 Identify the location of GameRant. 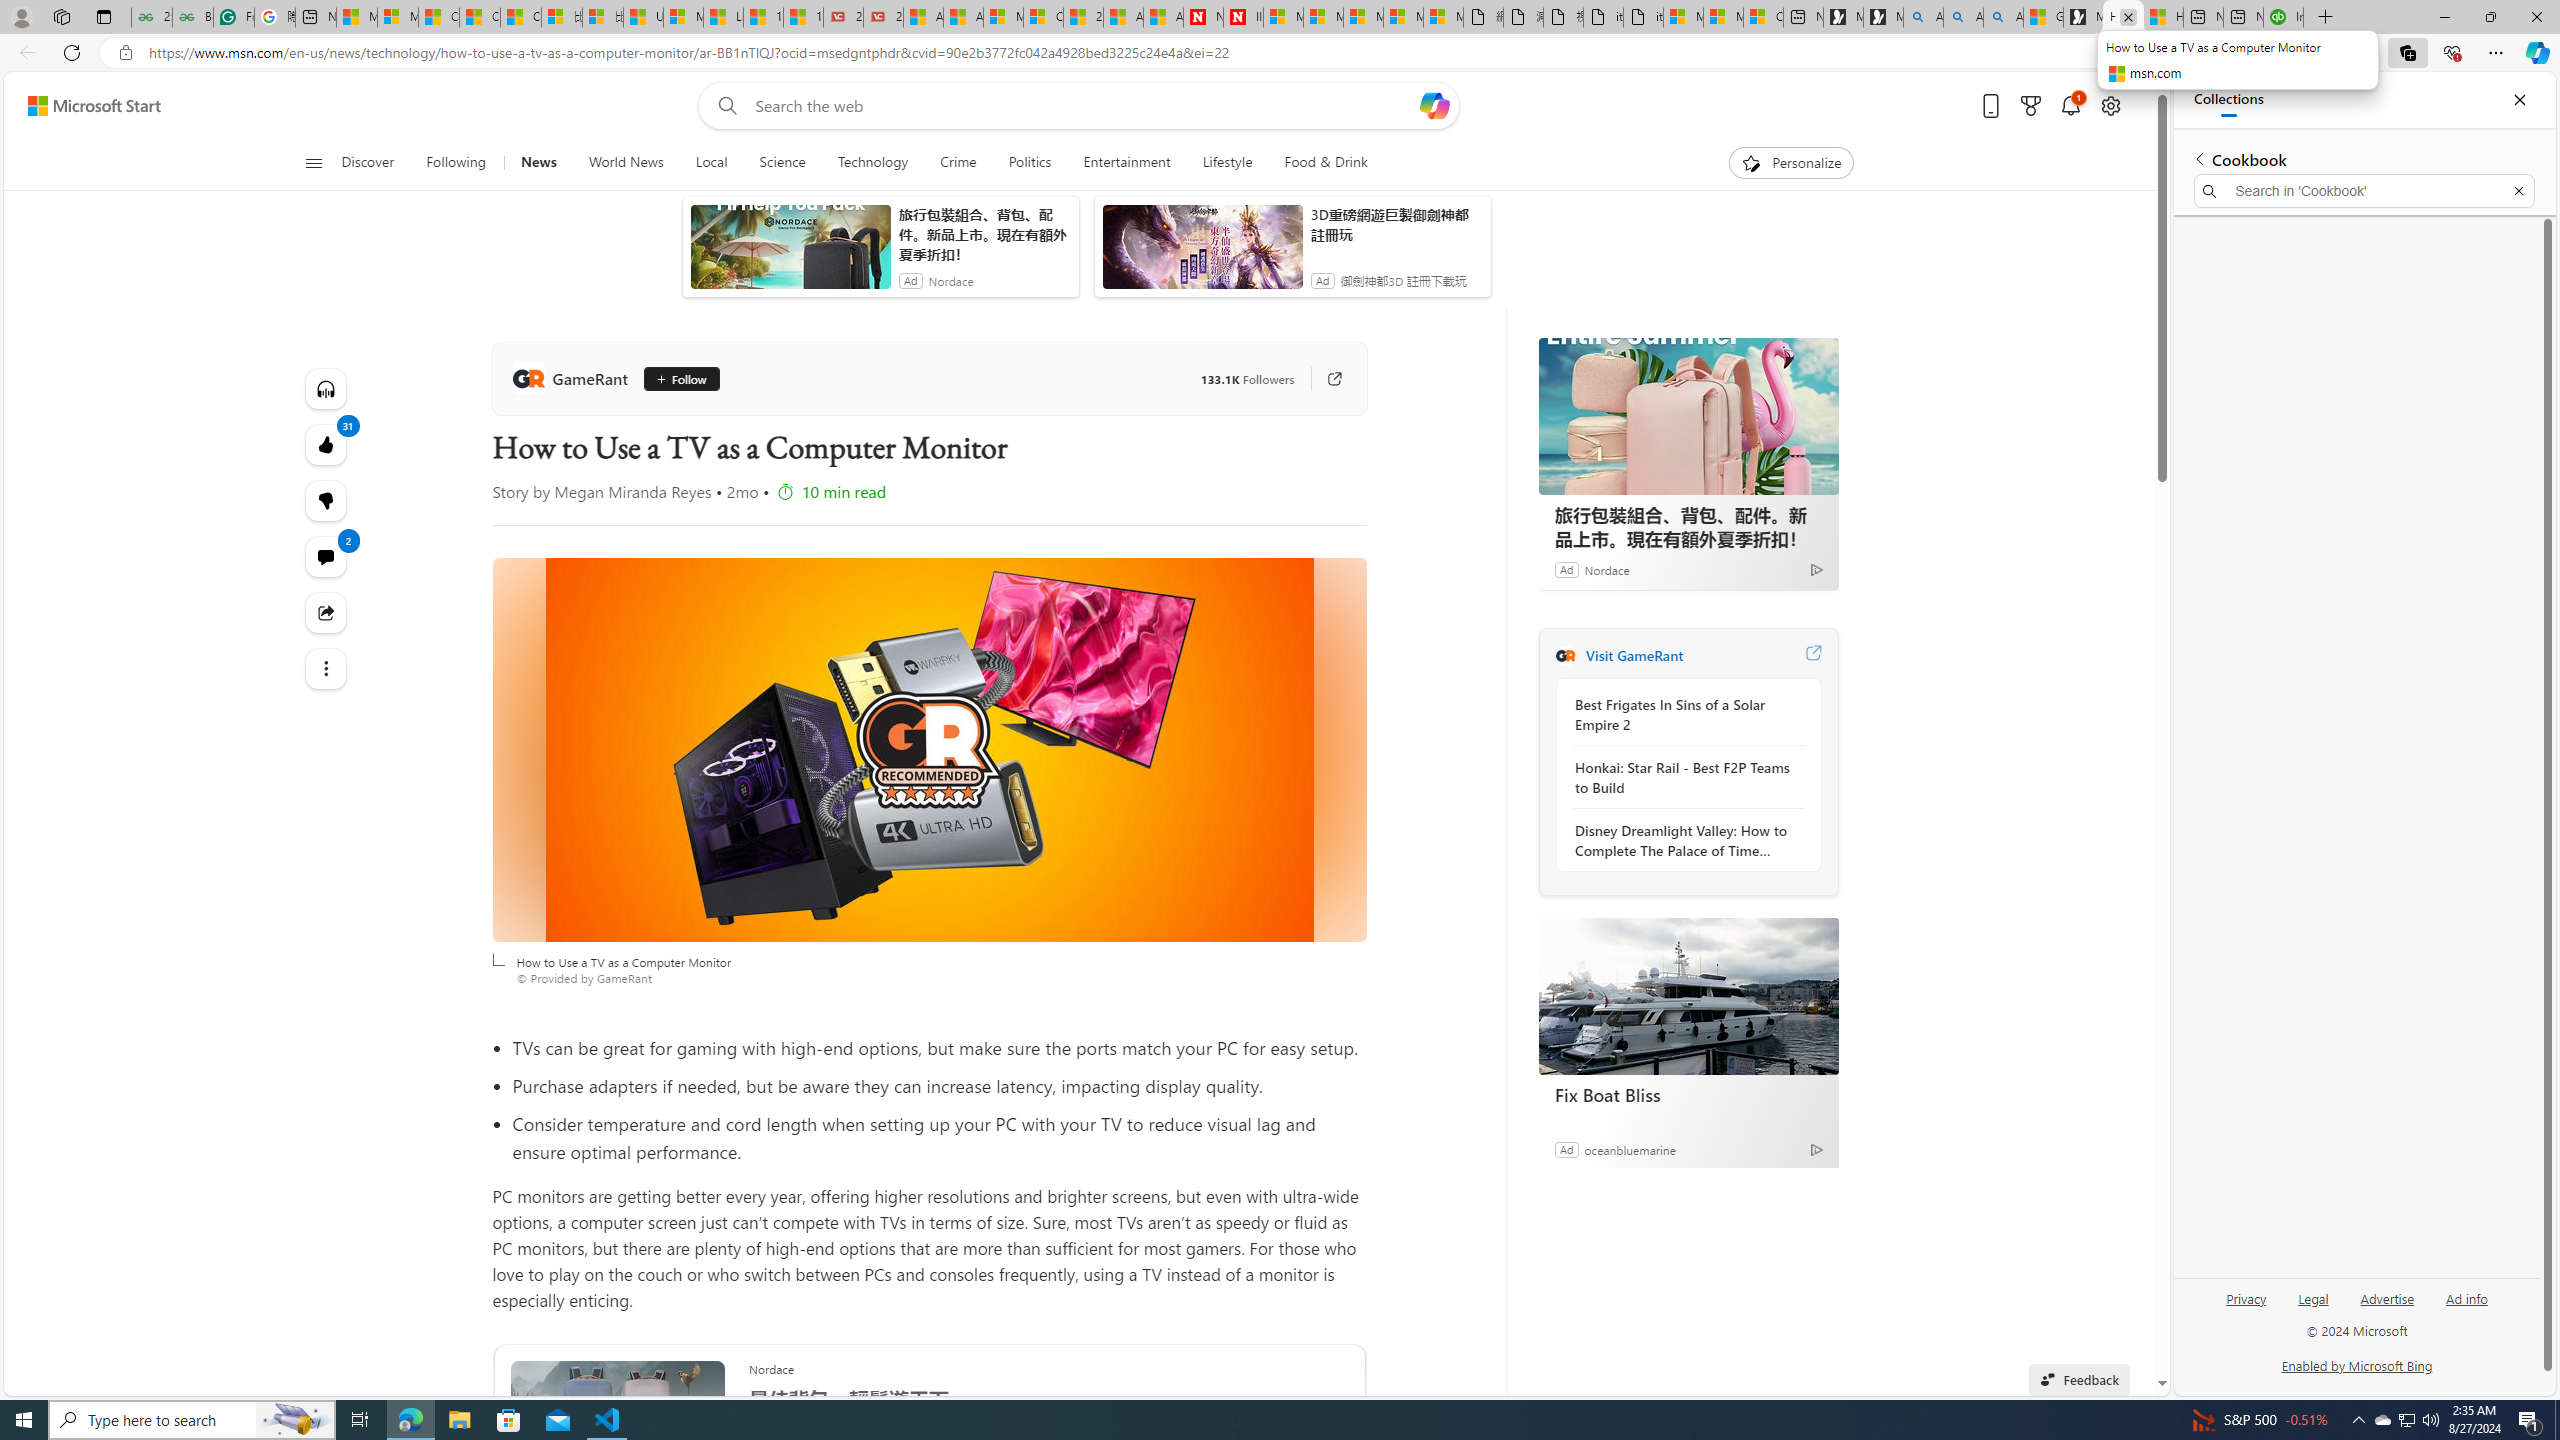
(1564, 655).